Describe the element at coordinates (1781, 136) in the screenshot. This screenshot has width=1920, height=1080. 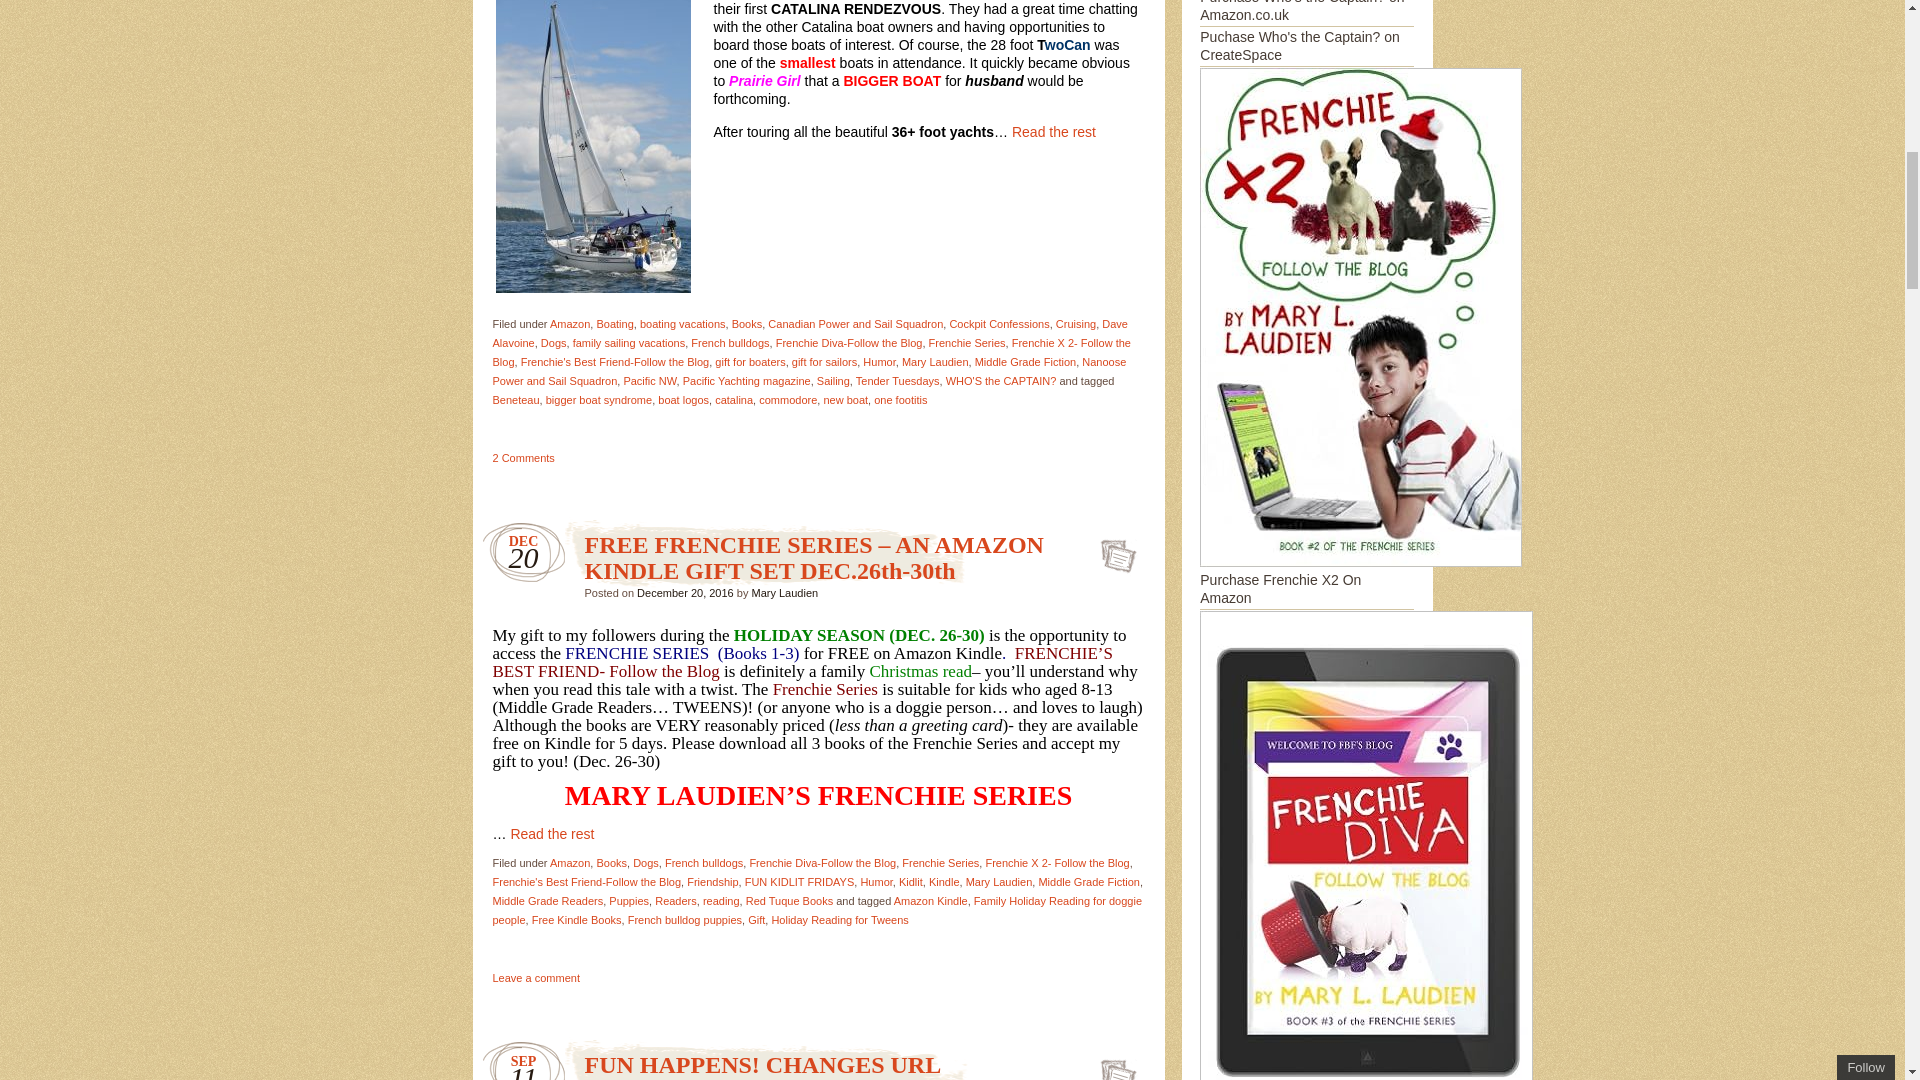
I see `Sign up!` at that location.